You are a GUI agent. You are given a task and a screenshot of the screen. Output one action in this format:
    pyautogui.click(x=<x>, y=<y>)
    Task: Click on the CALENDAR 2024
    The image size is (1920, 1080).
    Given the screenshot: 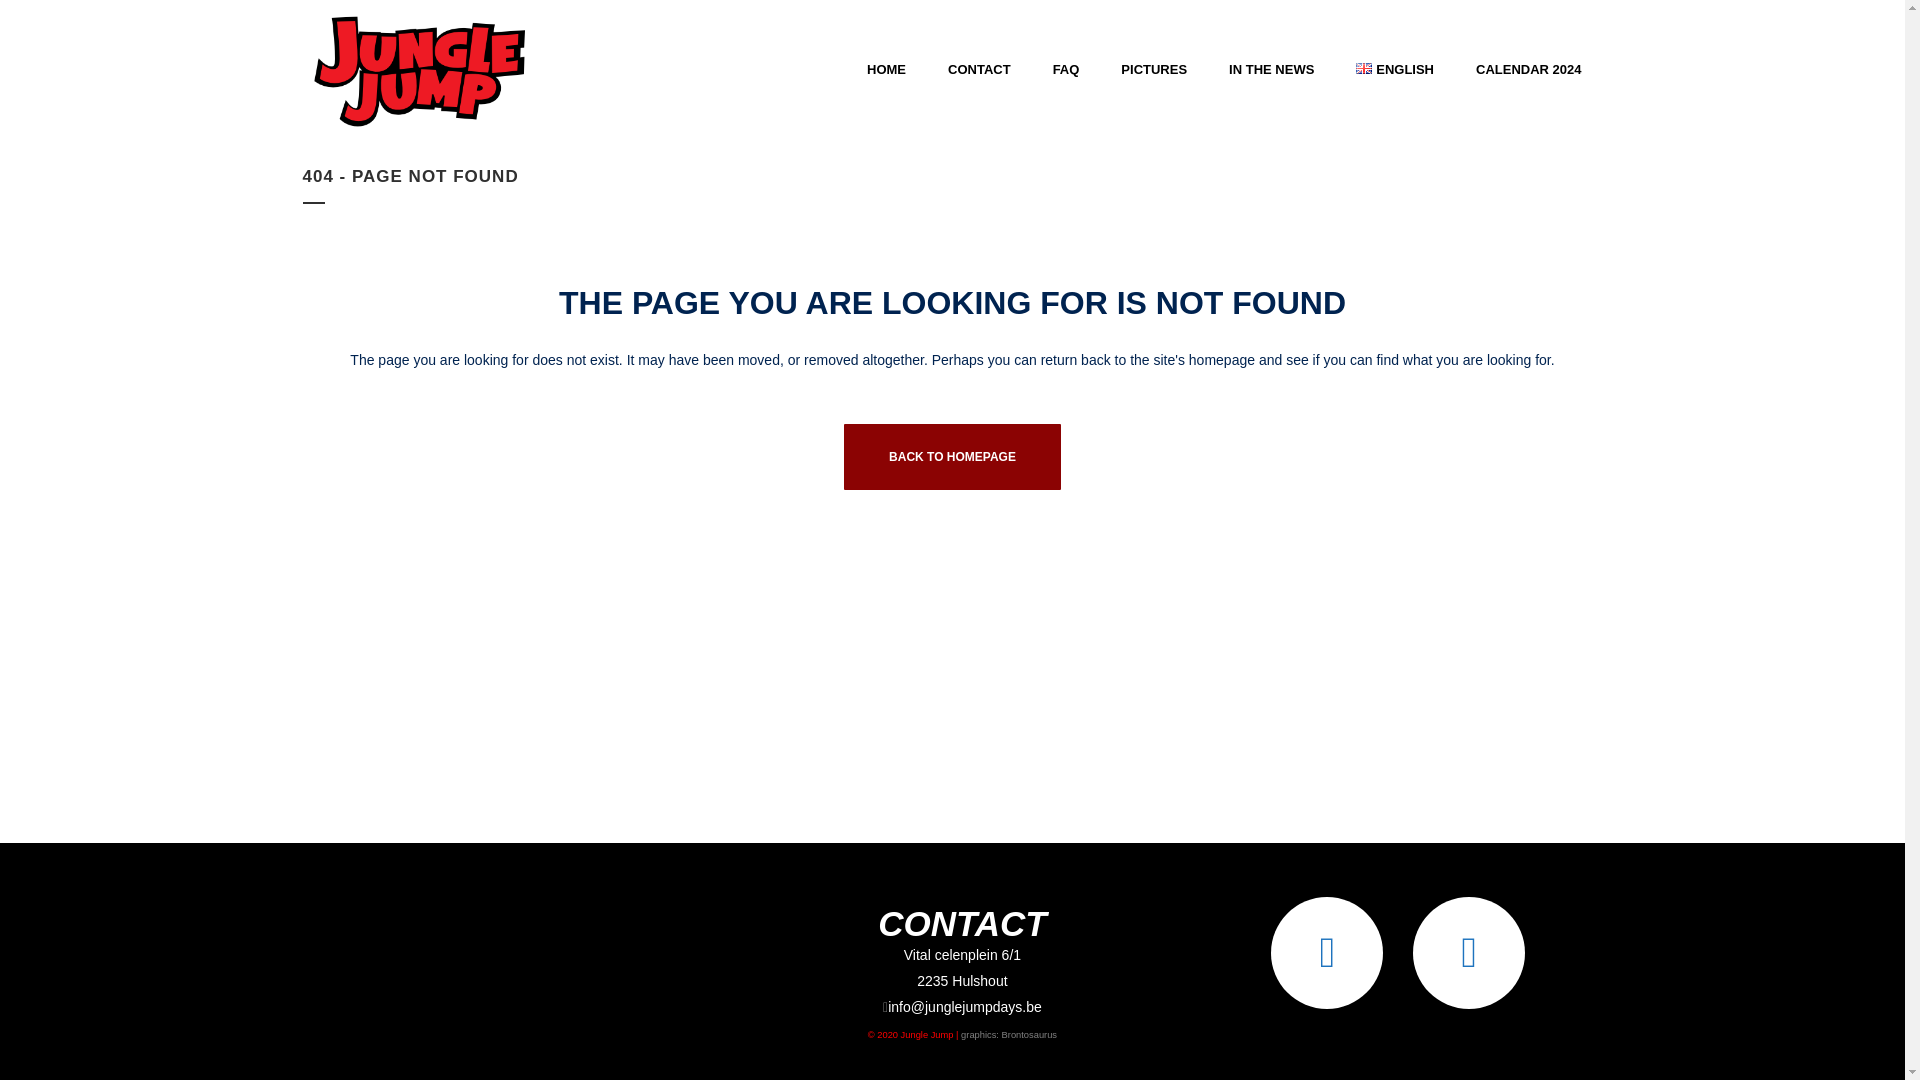 What is the action you would take?
    pyautogui.click(x=1528, y=70)
    